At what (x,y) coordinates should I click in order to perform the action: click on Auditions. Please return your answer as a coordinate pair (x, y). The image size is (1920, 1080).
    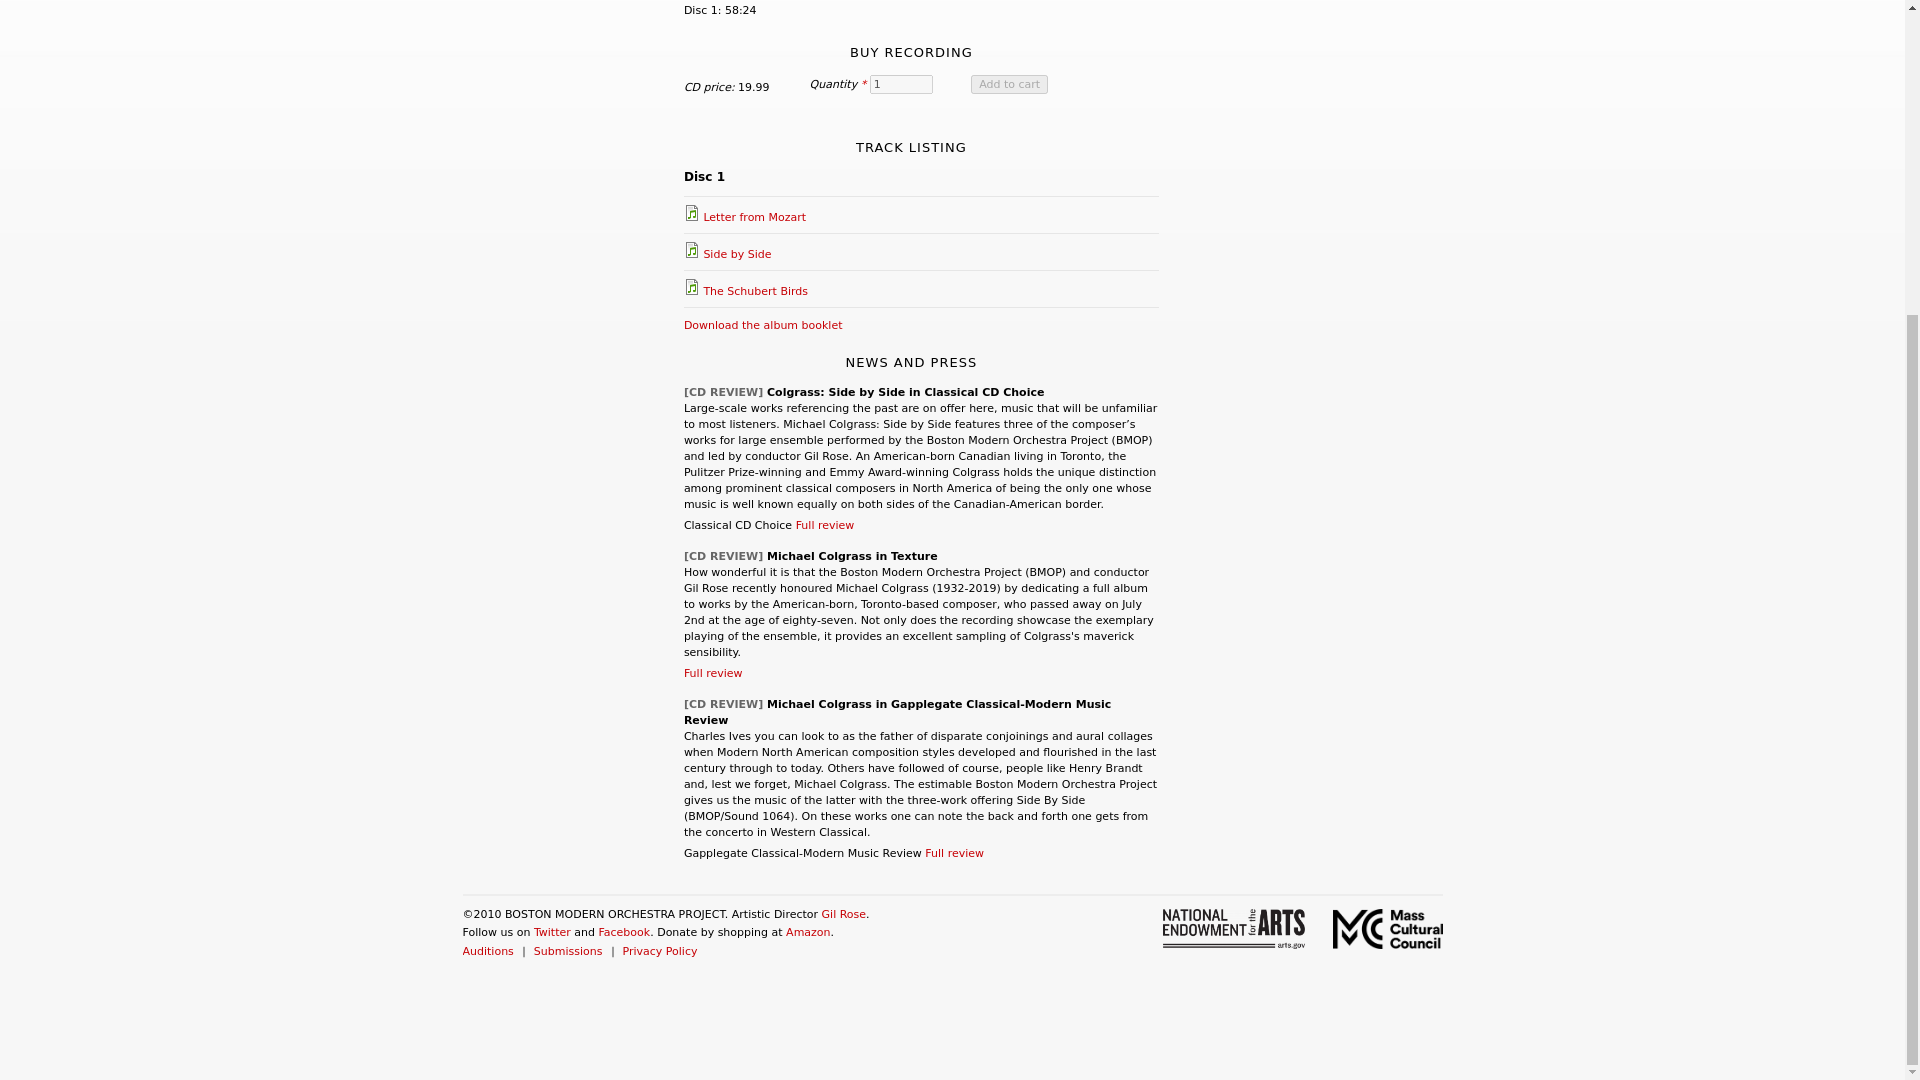
    Looking at the image, I should click on (487, 951).